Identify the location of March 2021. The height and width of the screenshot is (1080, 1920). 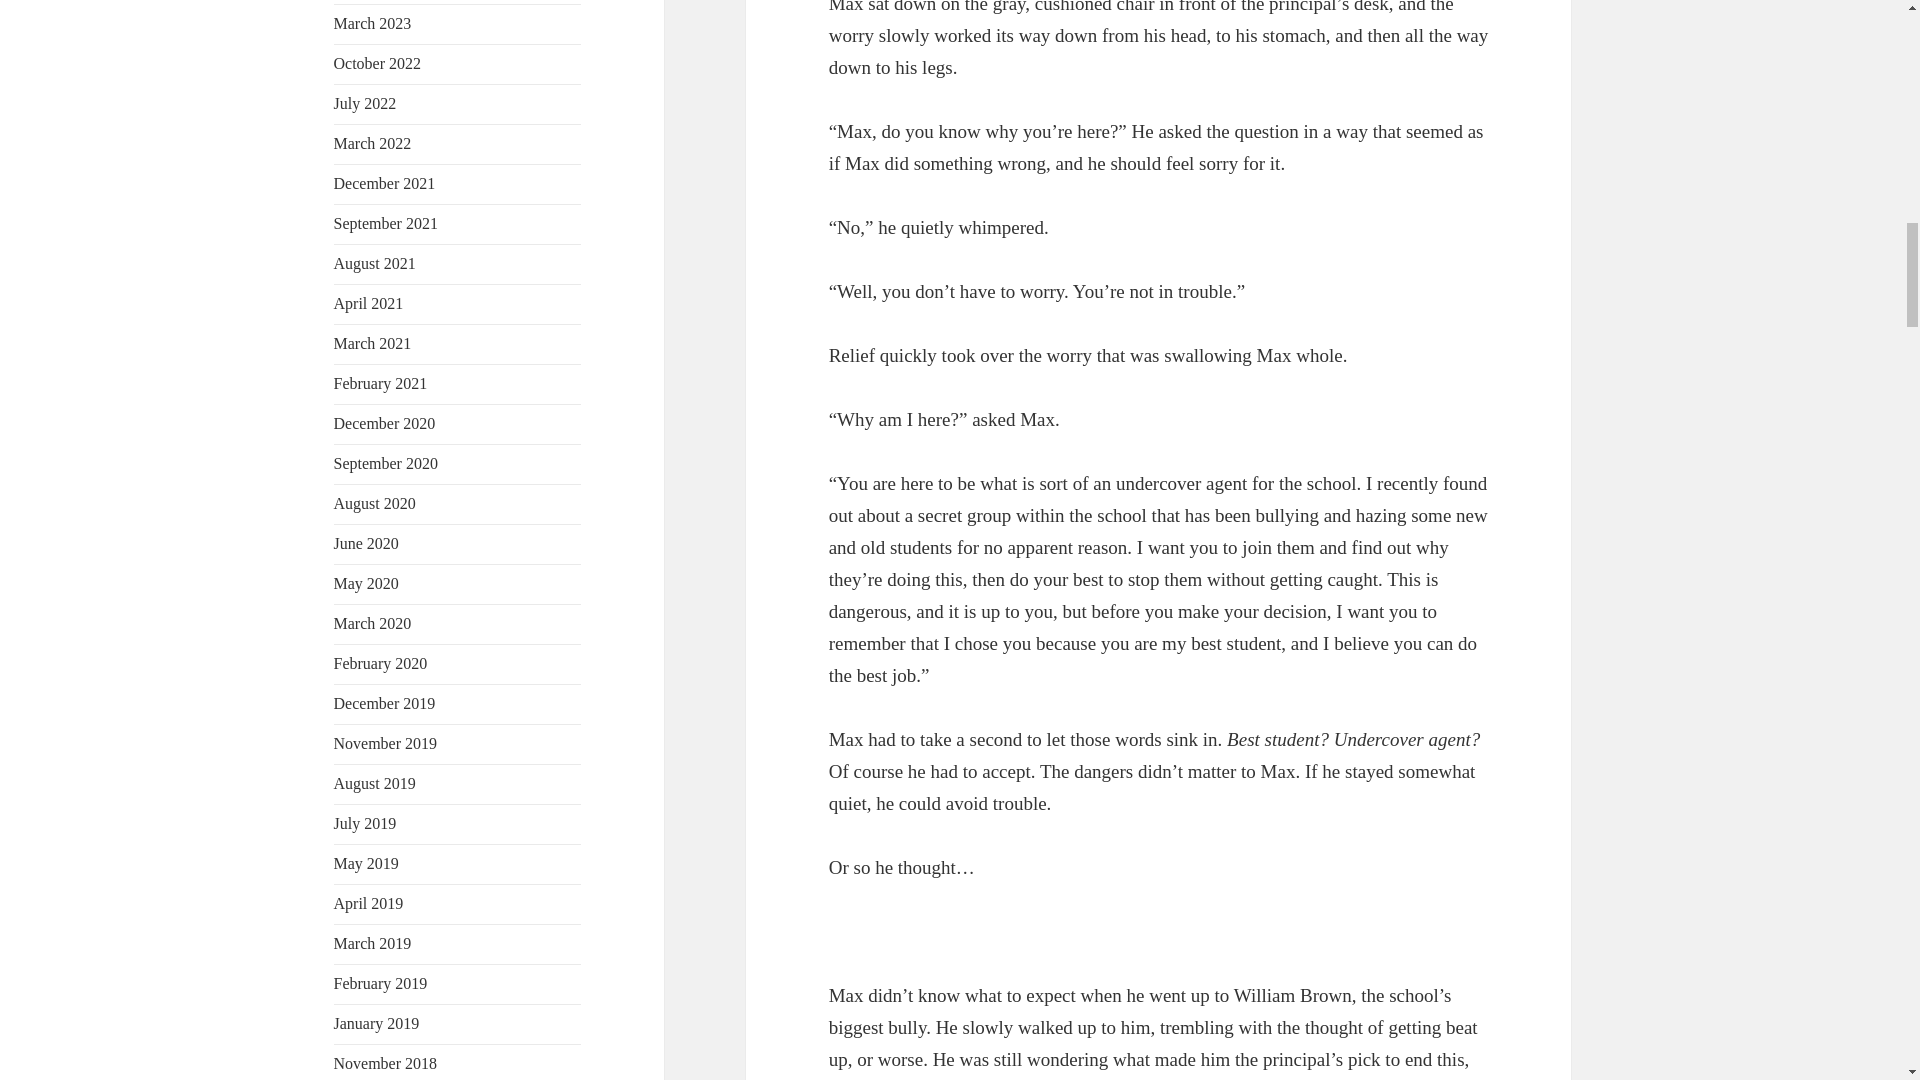
(373, 343).